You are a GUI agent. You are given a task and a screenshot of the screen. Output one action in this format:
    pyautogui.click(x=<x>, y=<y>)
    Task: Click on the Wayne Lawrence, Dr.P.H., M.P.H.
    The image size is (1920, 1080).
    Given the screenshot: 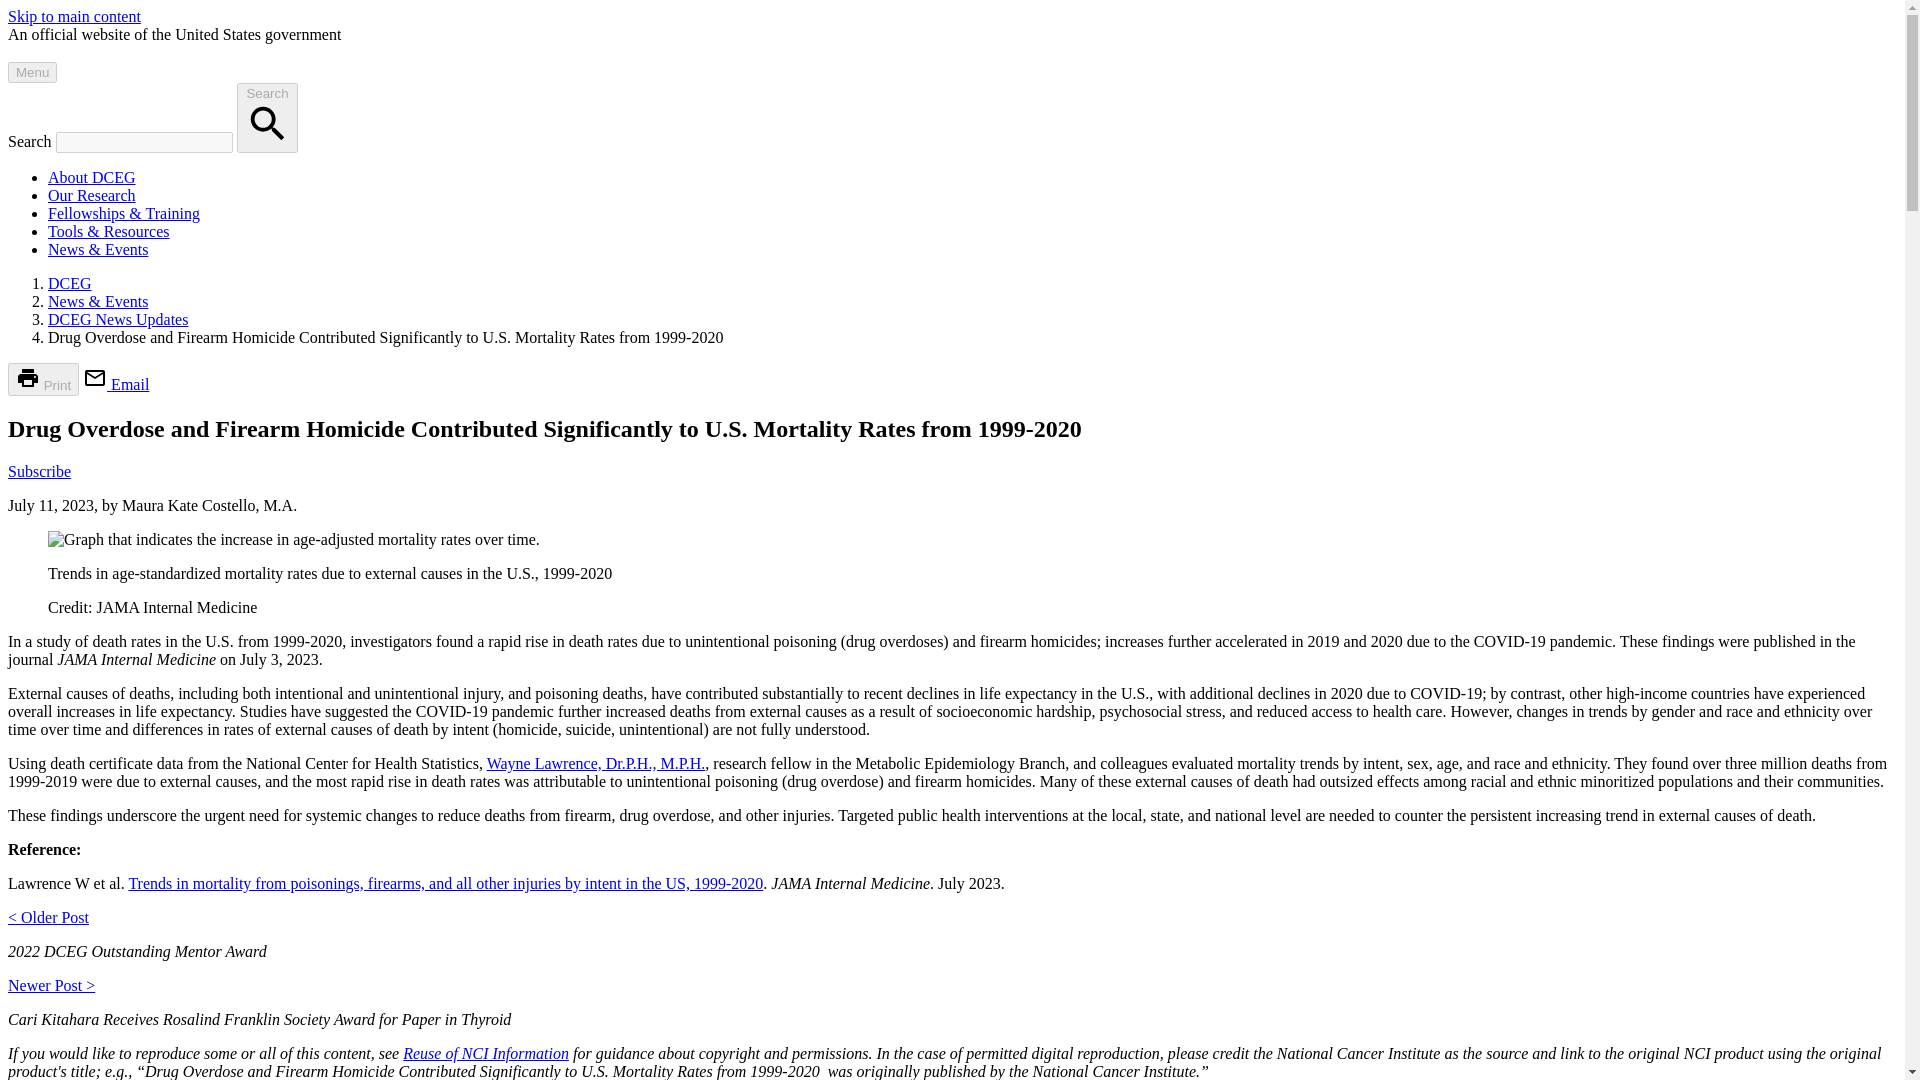 What is the action you would take?
    pyautogui.click(x=596, y=763)
    